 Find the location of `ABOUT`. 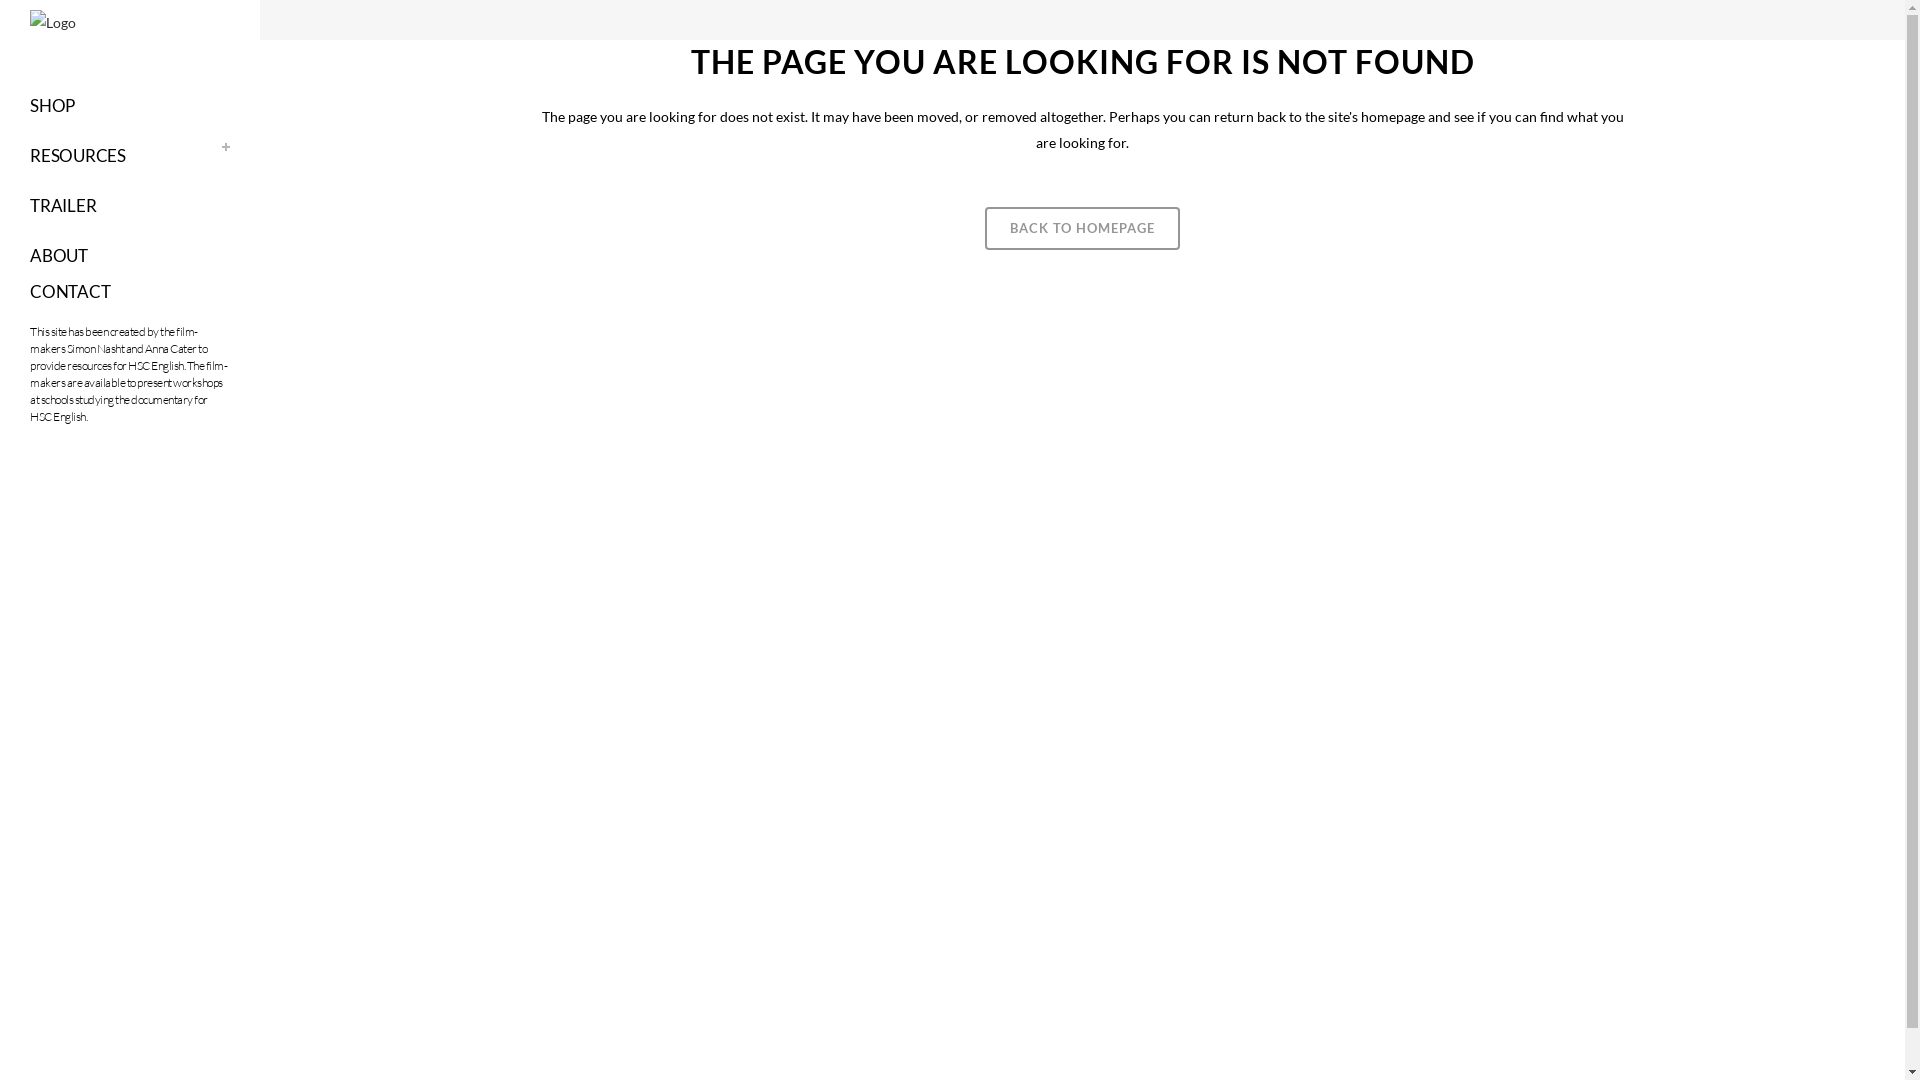

ABOUT is located at coordinates (130, 256).